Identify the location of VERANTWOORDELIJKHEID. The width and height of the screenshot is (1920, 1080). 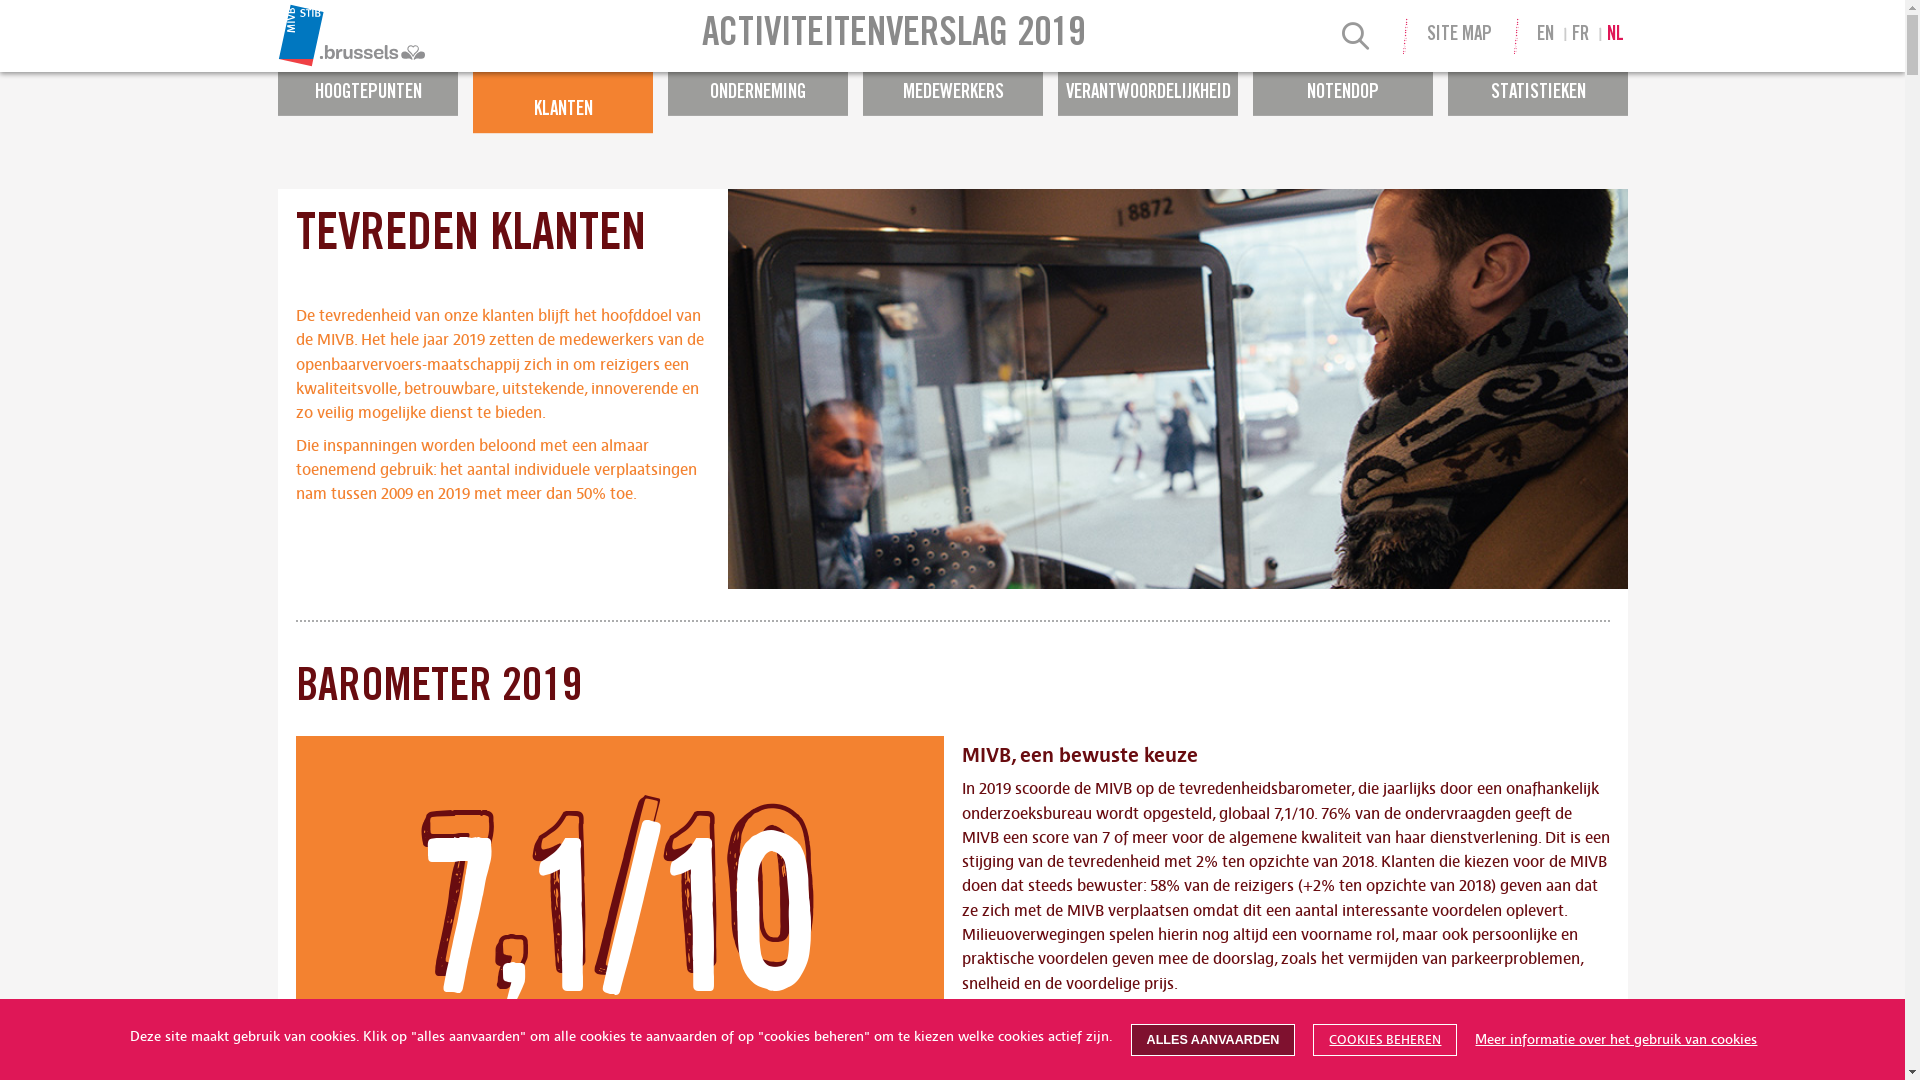
(1148, 84).